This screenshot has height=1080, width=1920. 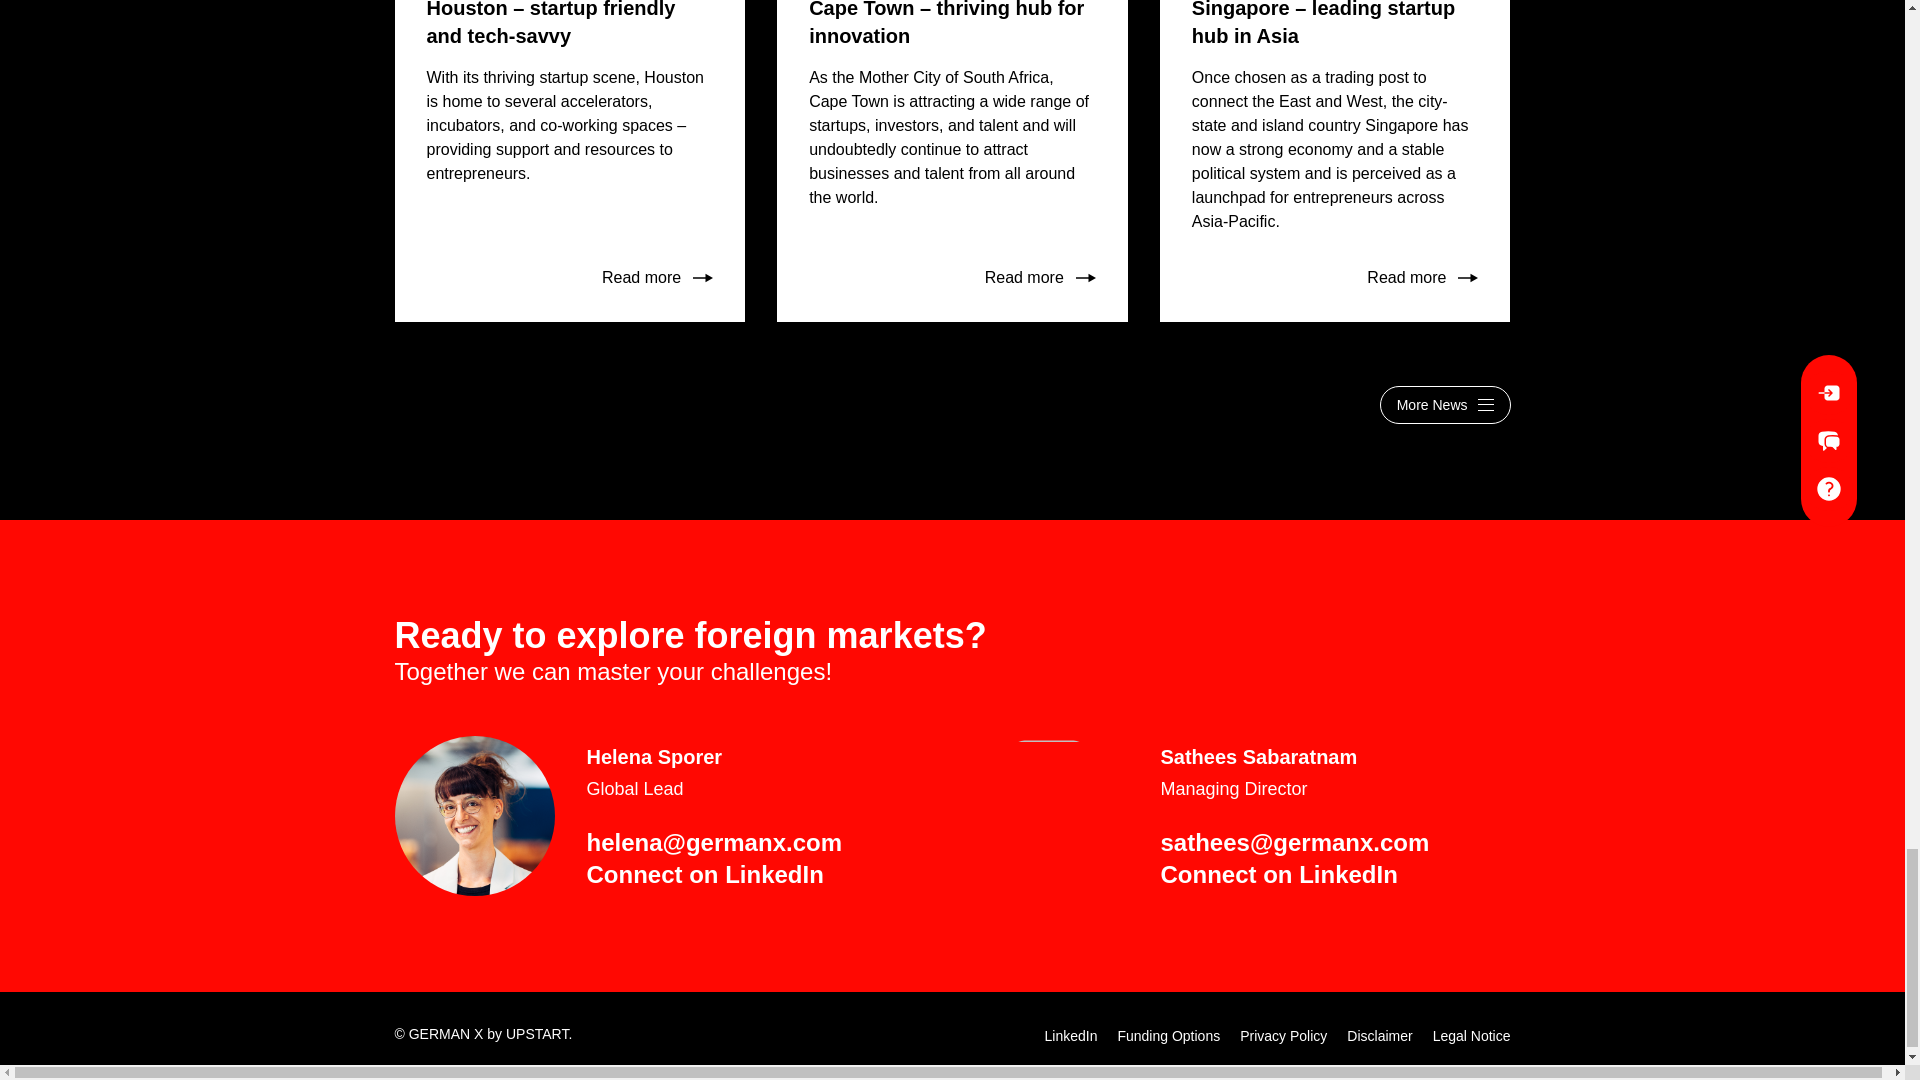 What do you see at coordinates (1422, 278) in the screenshot?
I see `Read more` at bounding box center [1422, 278].